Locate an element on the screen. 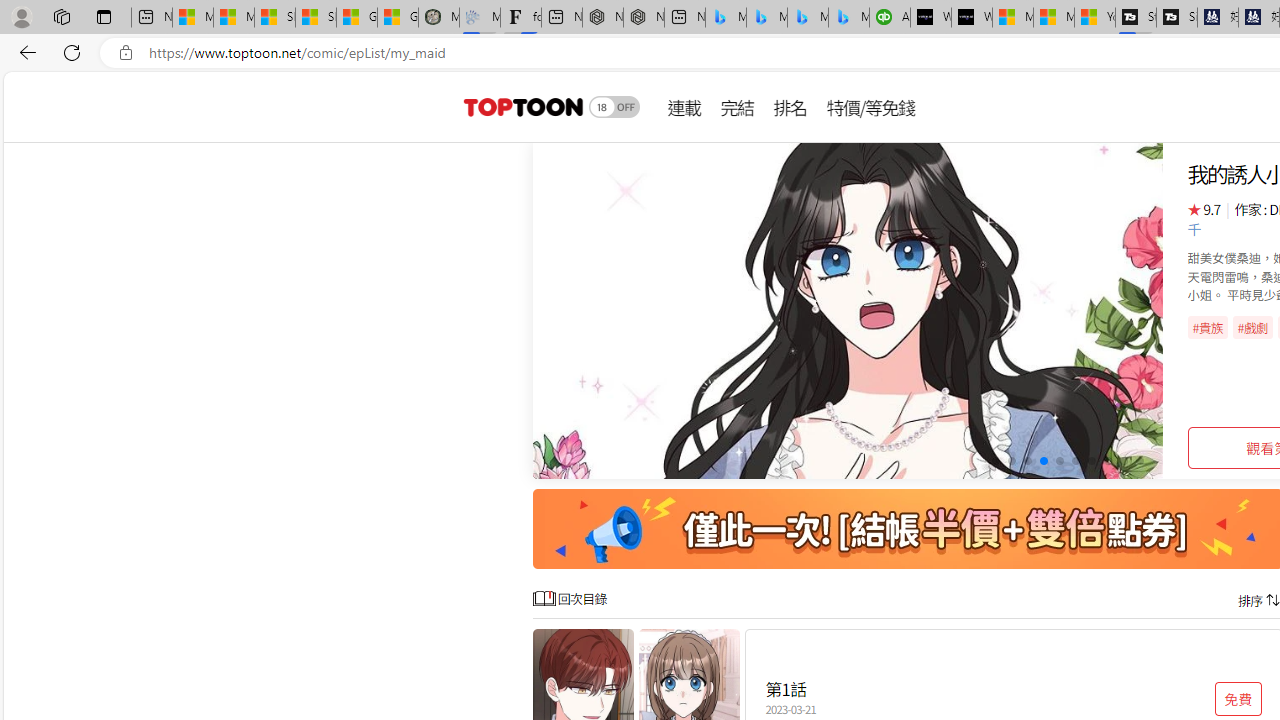 This screenshot has width=1280, height=720. Go to slide 2 is located at coordinates (1012, 461).